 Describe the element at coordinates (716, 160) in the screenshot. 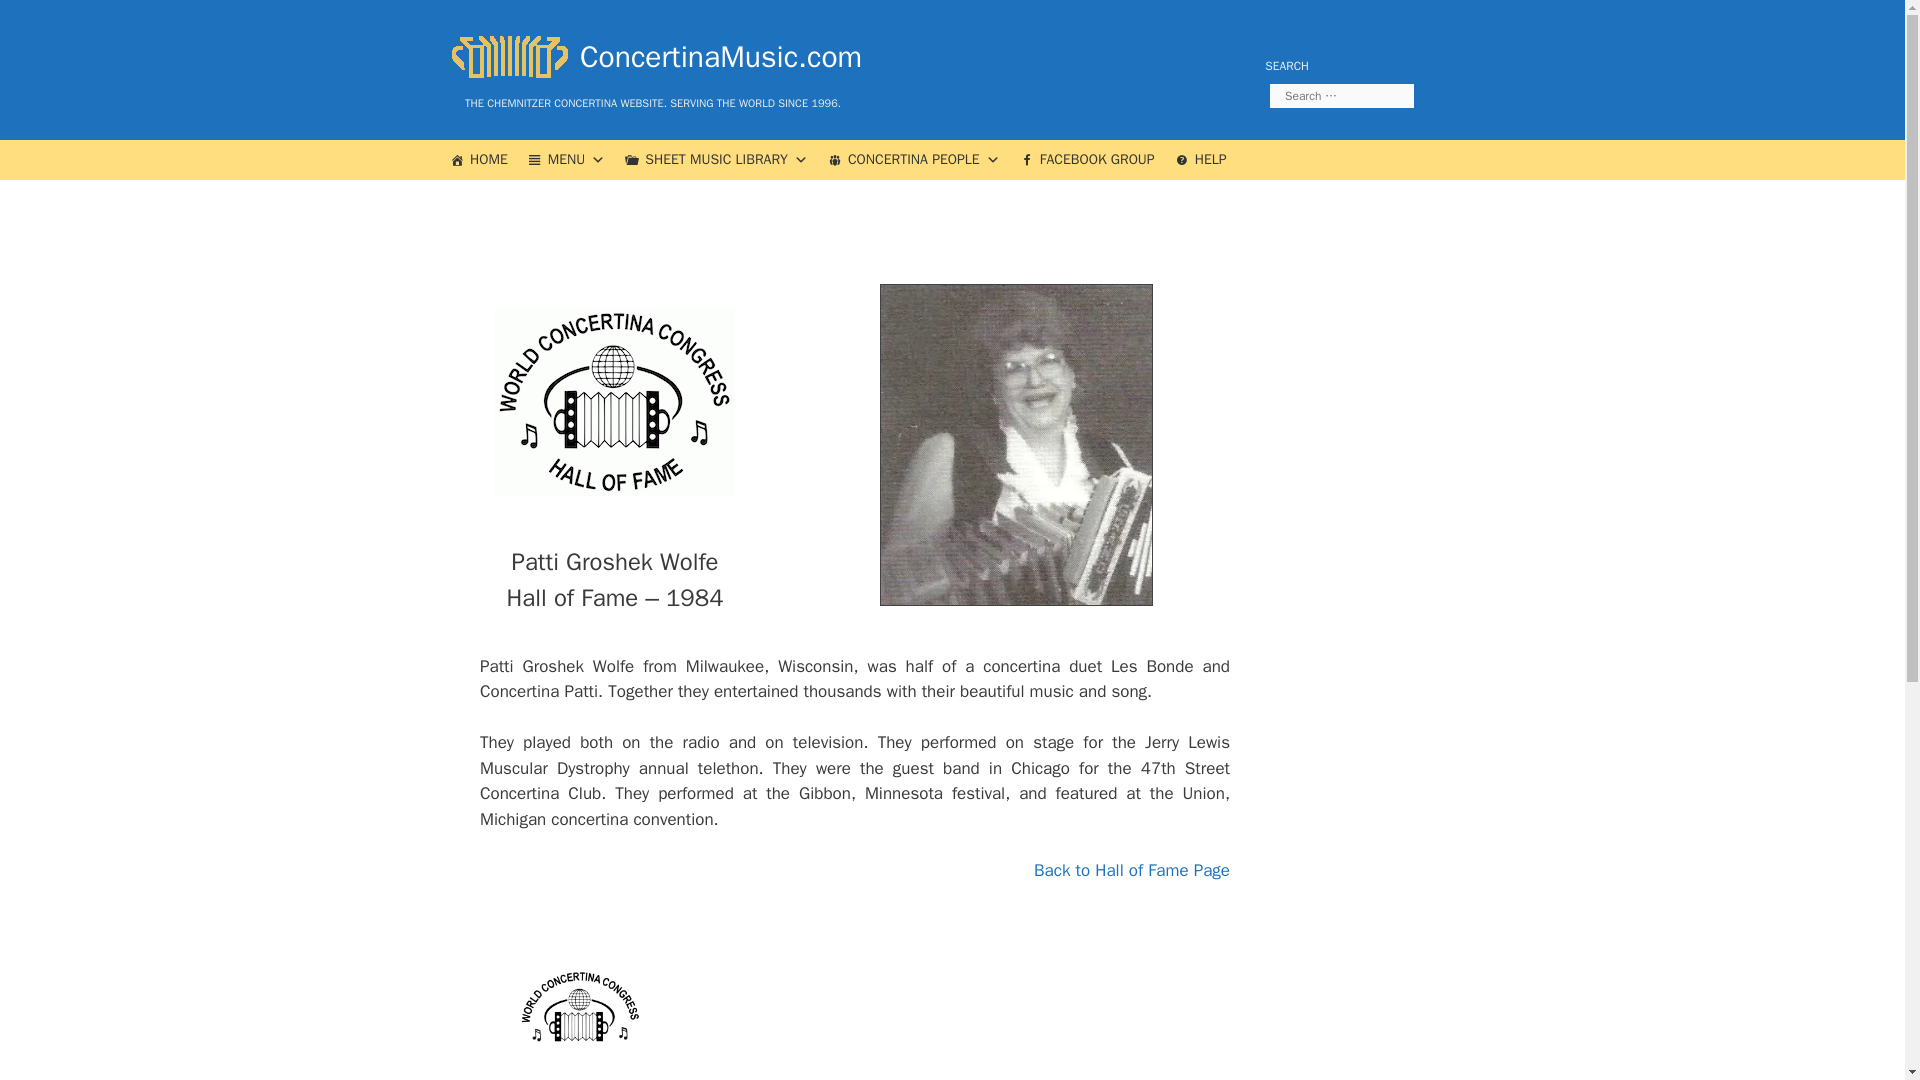

I see `SHEET MUSIC LIBRARY` at that location.